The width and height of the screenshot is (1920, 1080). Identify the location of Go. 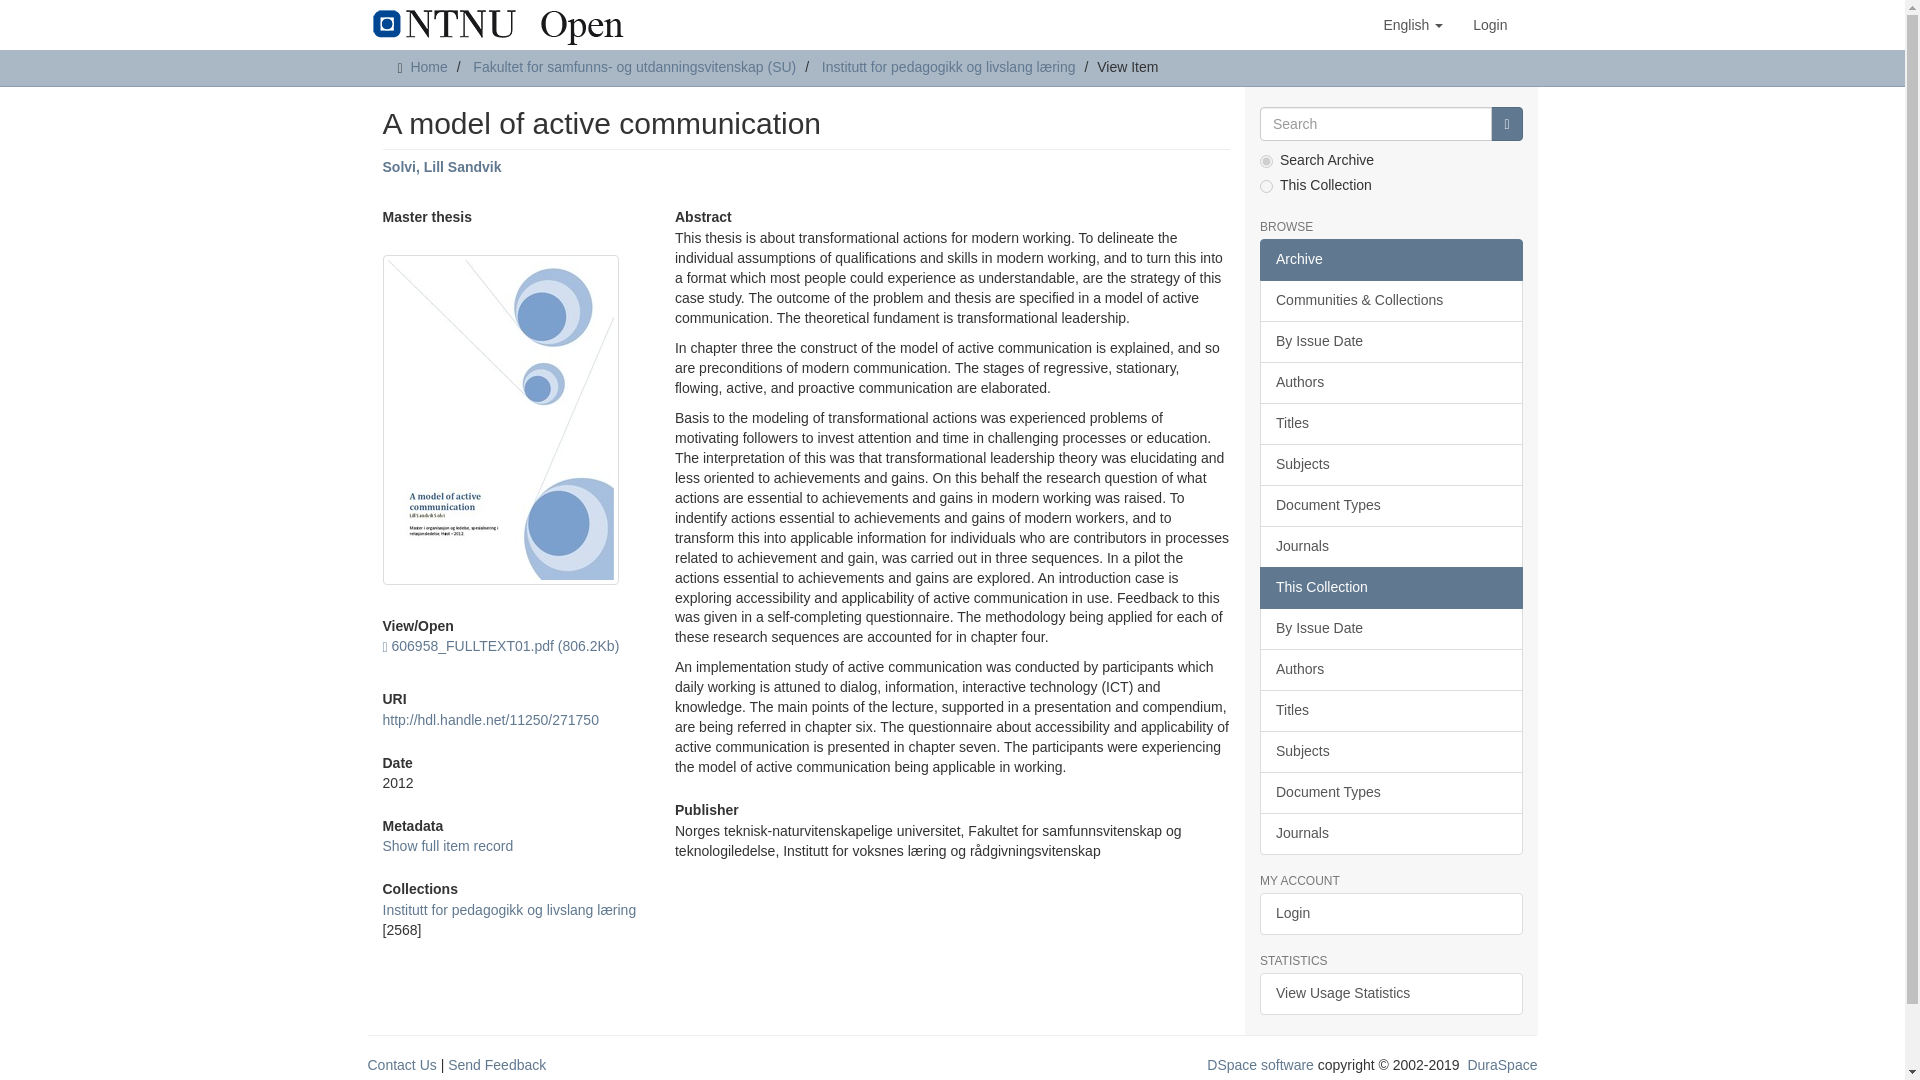
(1506, 124).